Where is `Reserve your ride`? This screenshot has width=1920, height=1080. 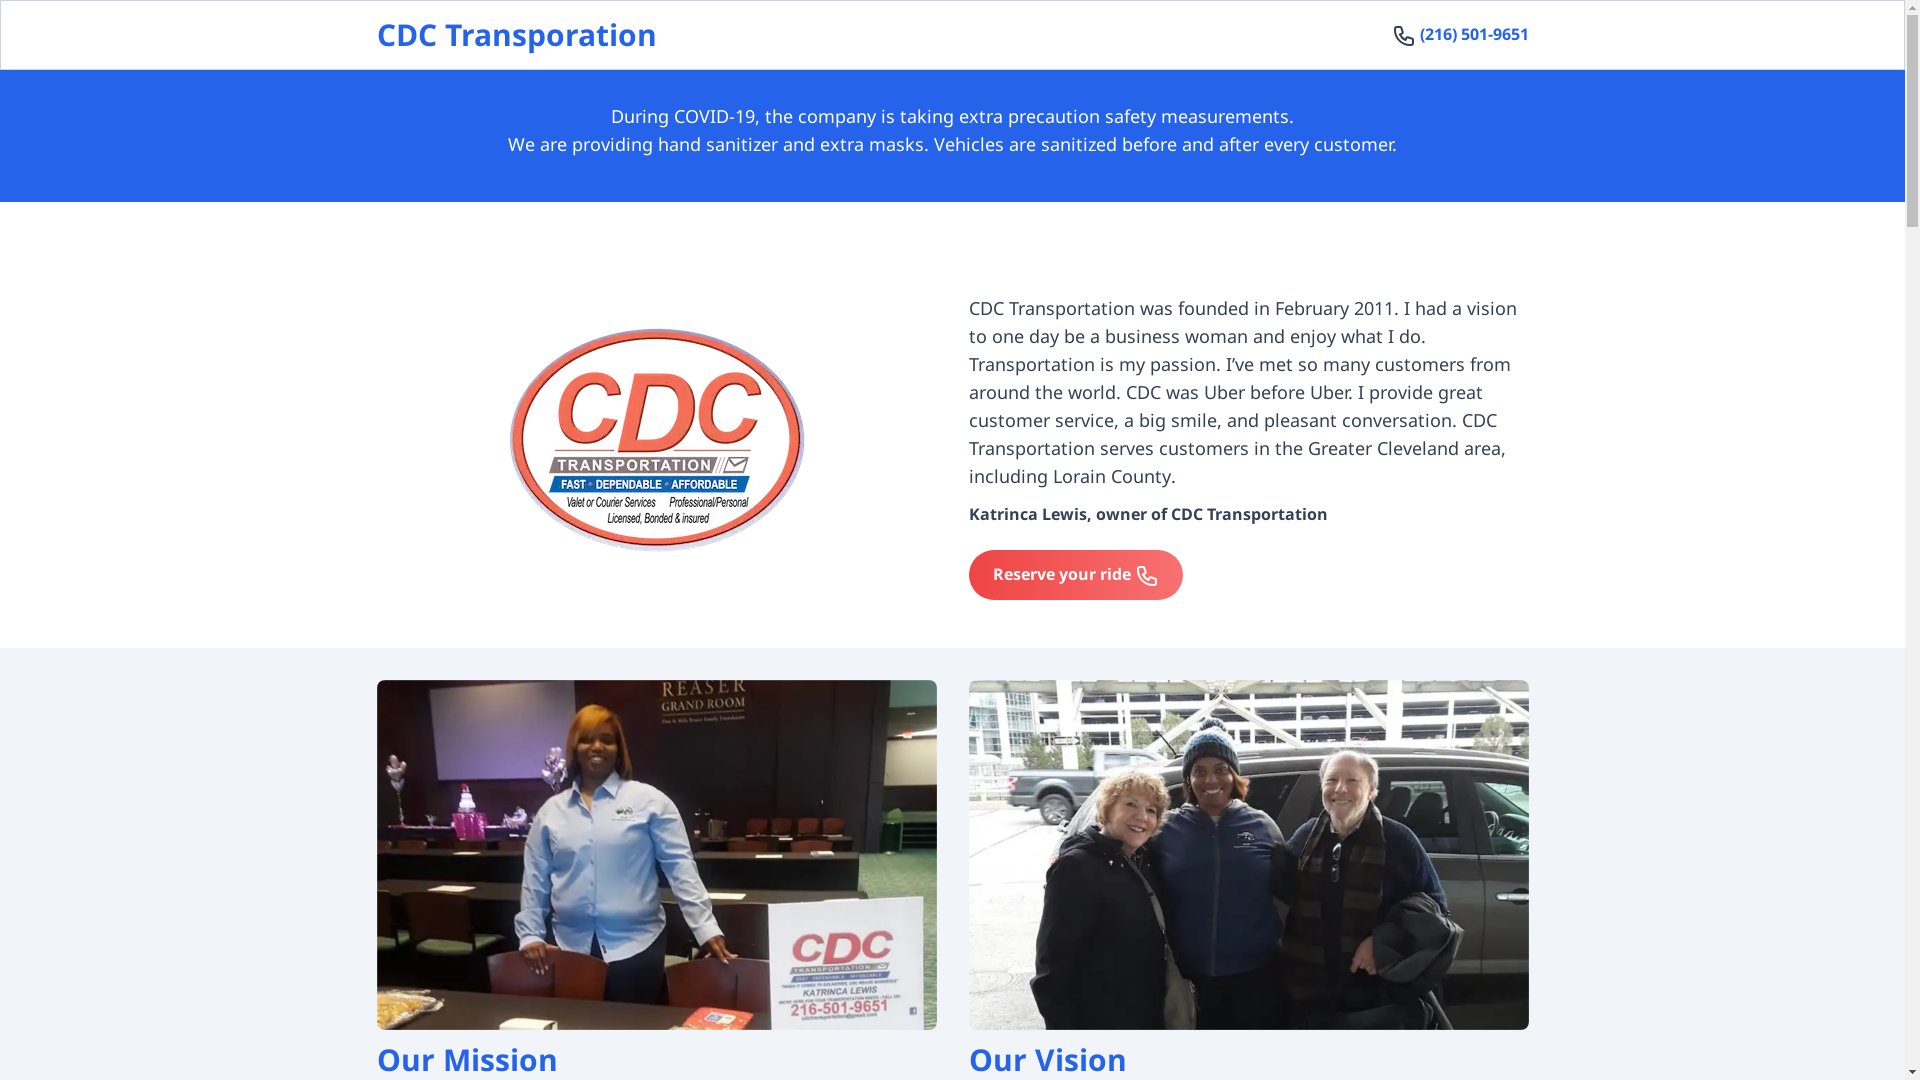
Reserve your ride is located at coordinates (1075, 575).